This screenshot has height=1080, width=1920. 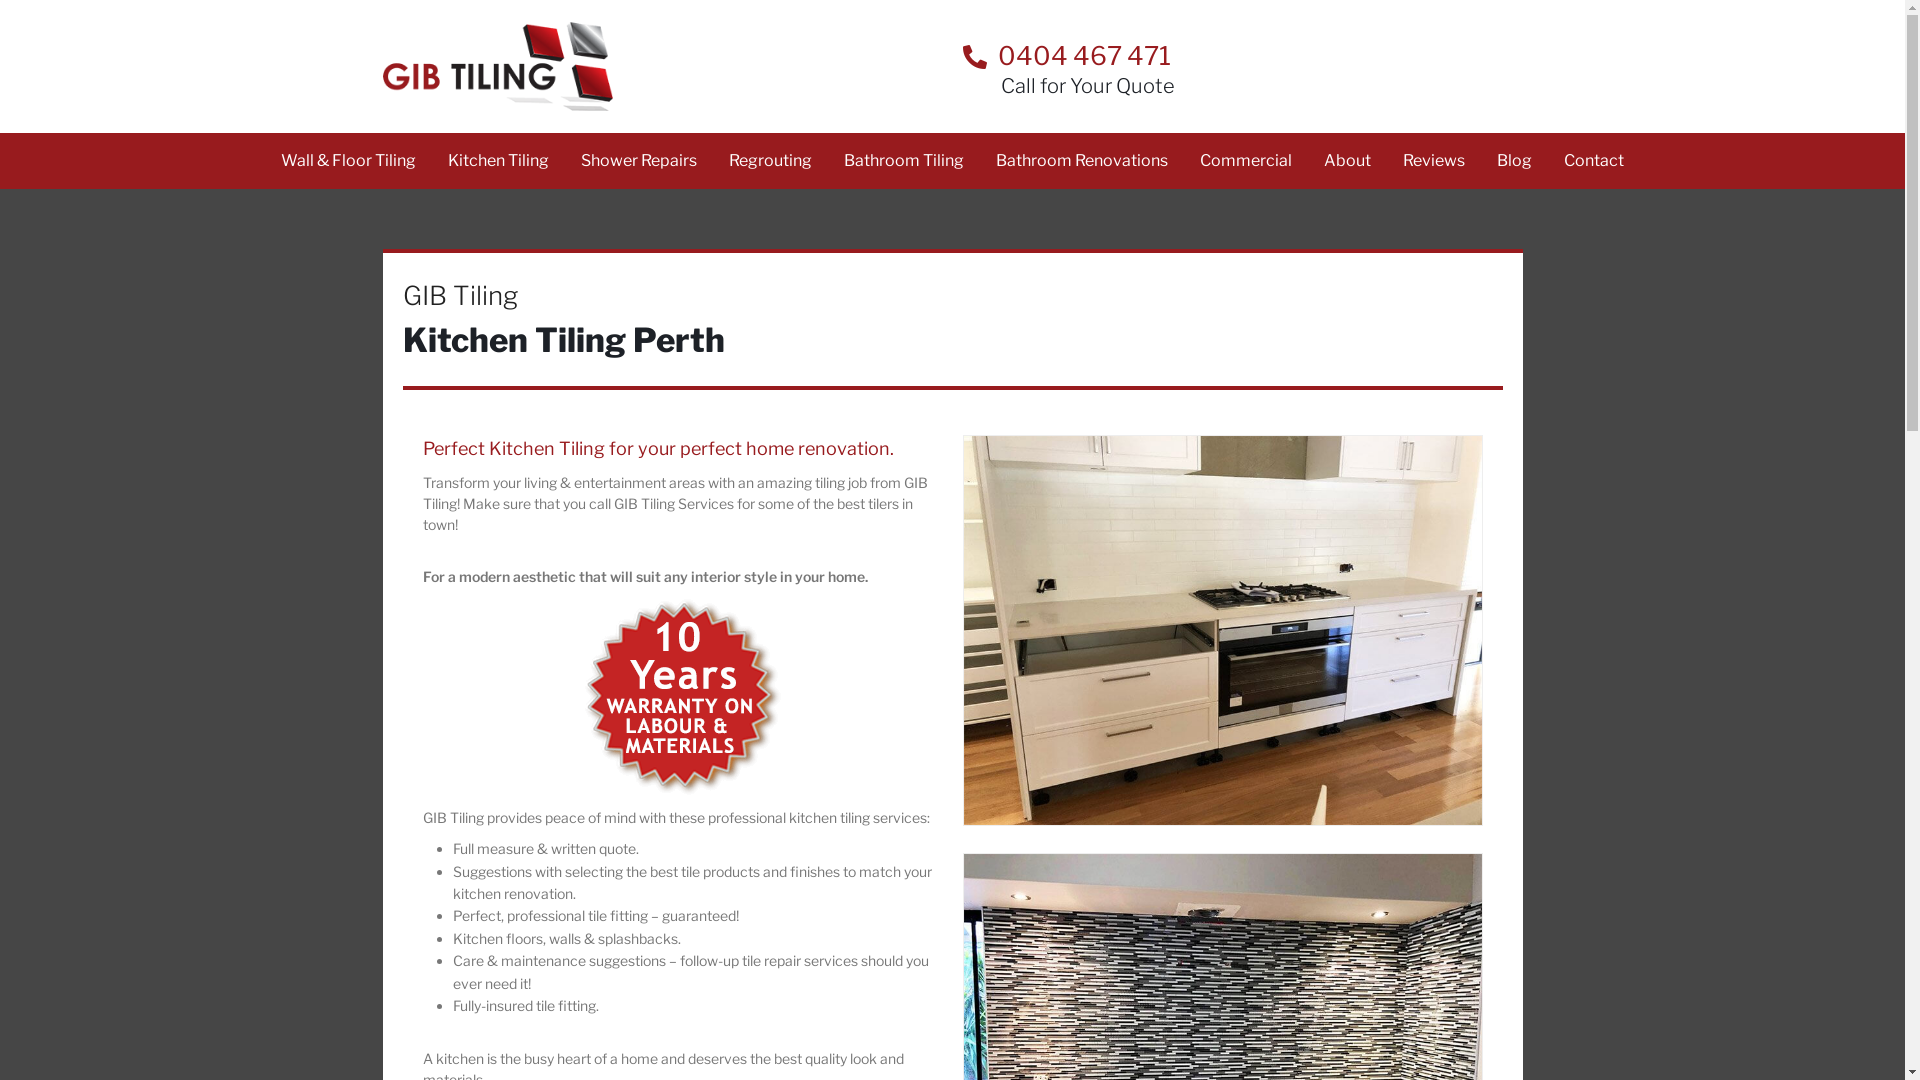 I want to click on 0404 467 471, so click(x=1237, y=56).